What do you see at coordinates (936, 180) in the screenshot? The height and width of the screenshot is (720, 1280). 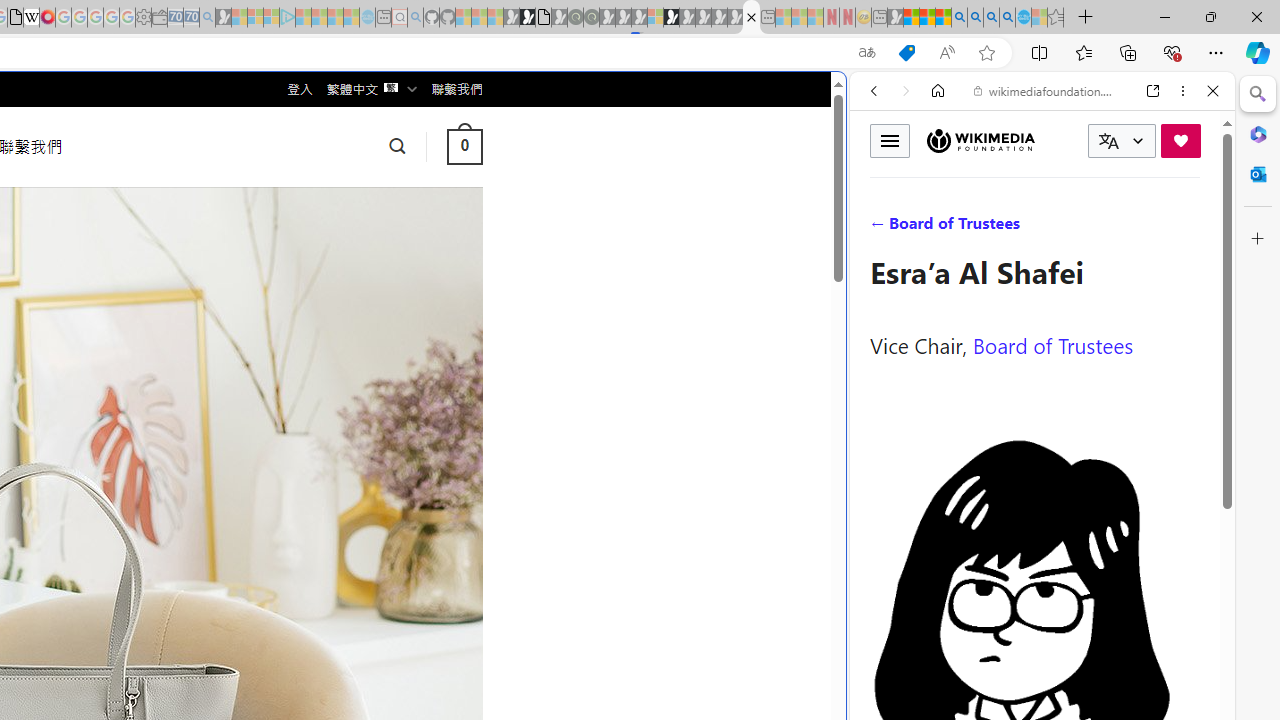 I see `This site scope` at bounding box center [936, 180].